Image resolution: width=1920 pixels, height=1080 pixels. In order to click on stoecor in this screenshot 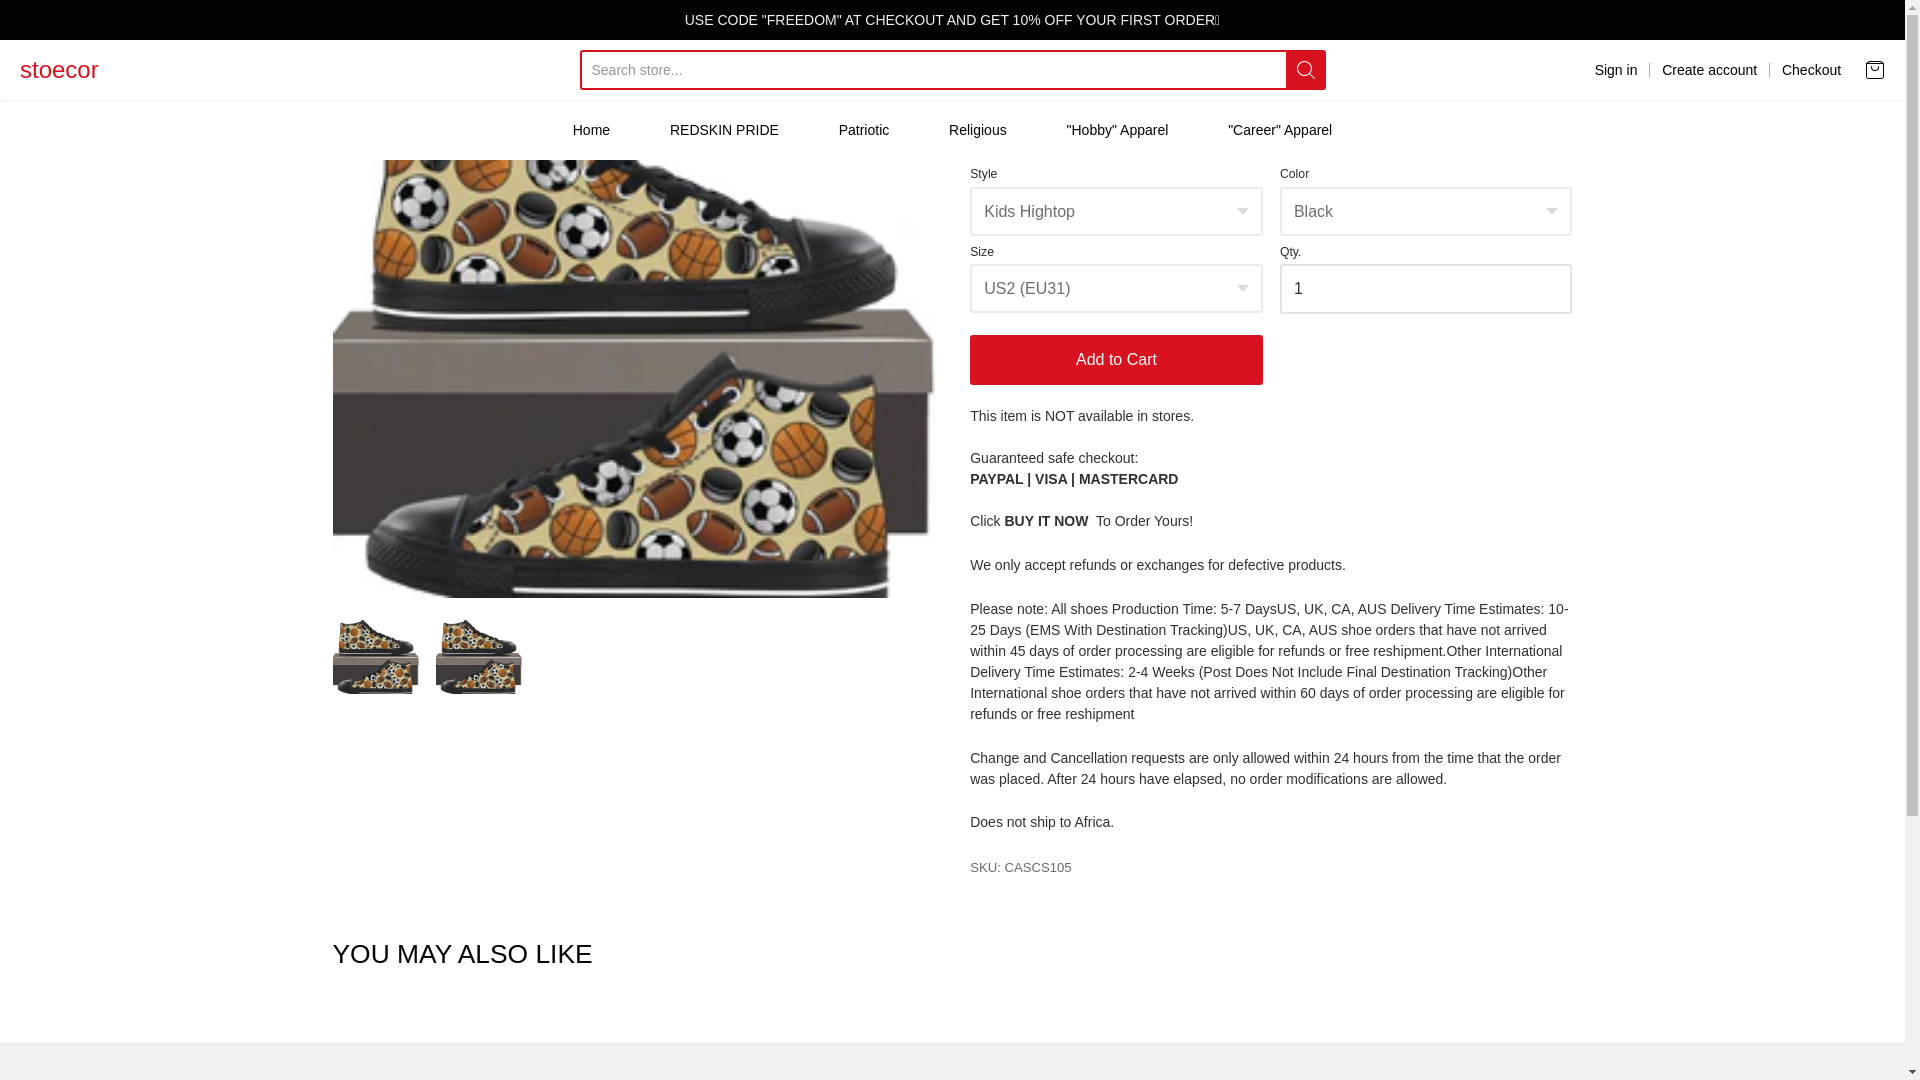, I will do `click(59, 69)`.